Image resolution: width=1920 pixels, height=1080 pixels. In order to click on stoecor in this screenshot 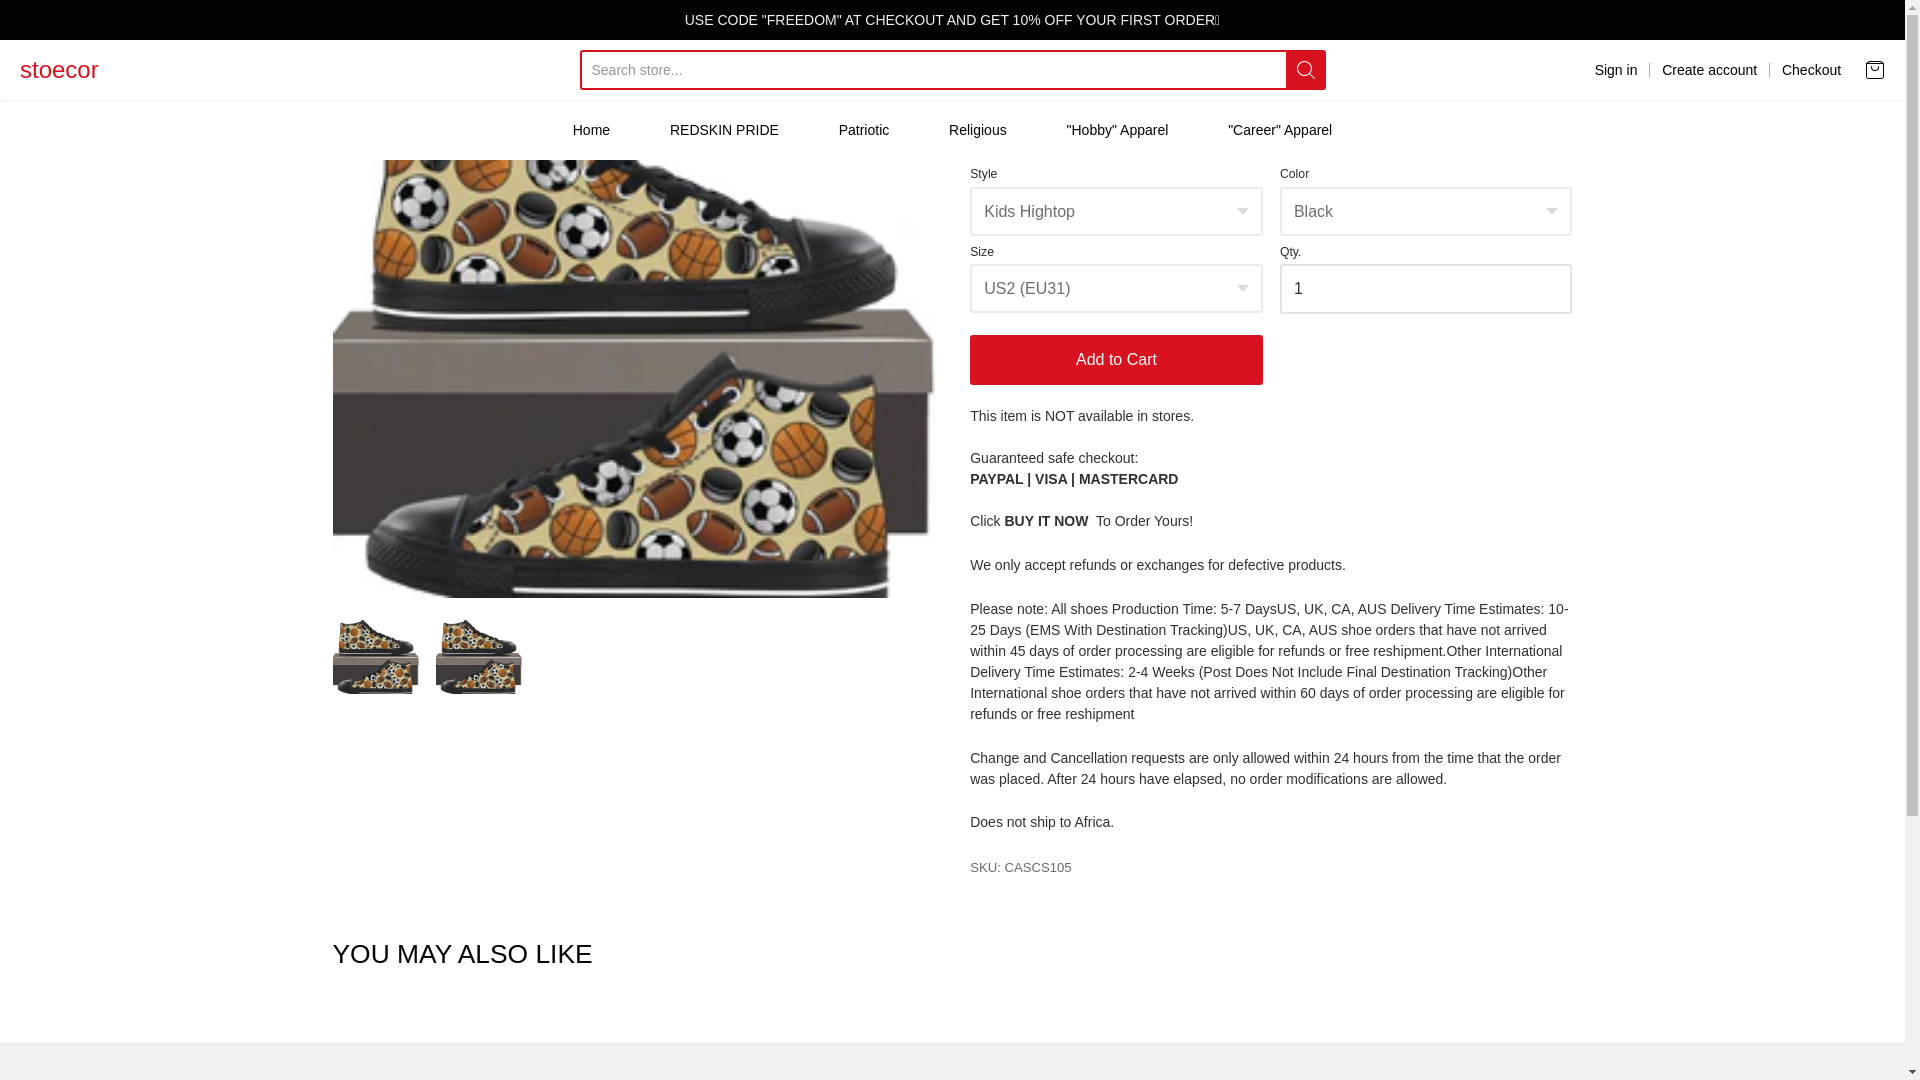, I will do `click(59, 69)`.